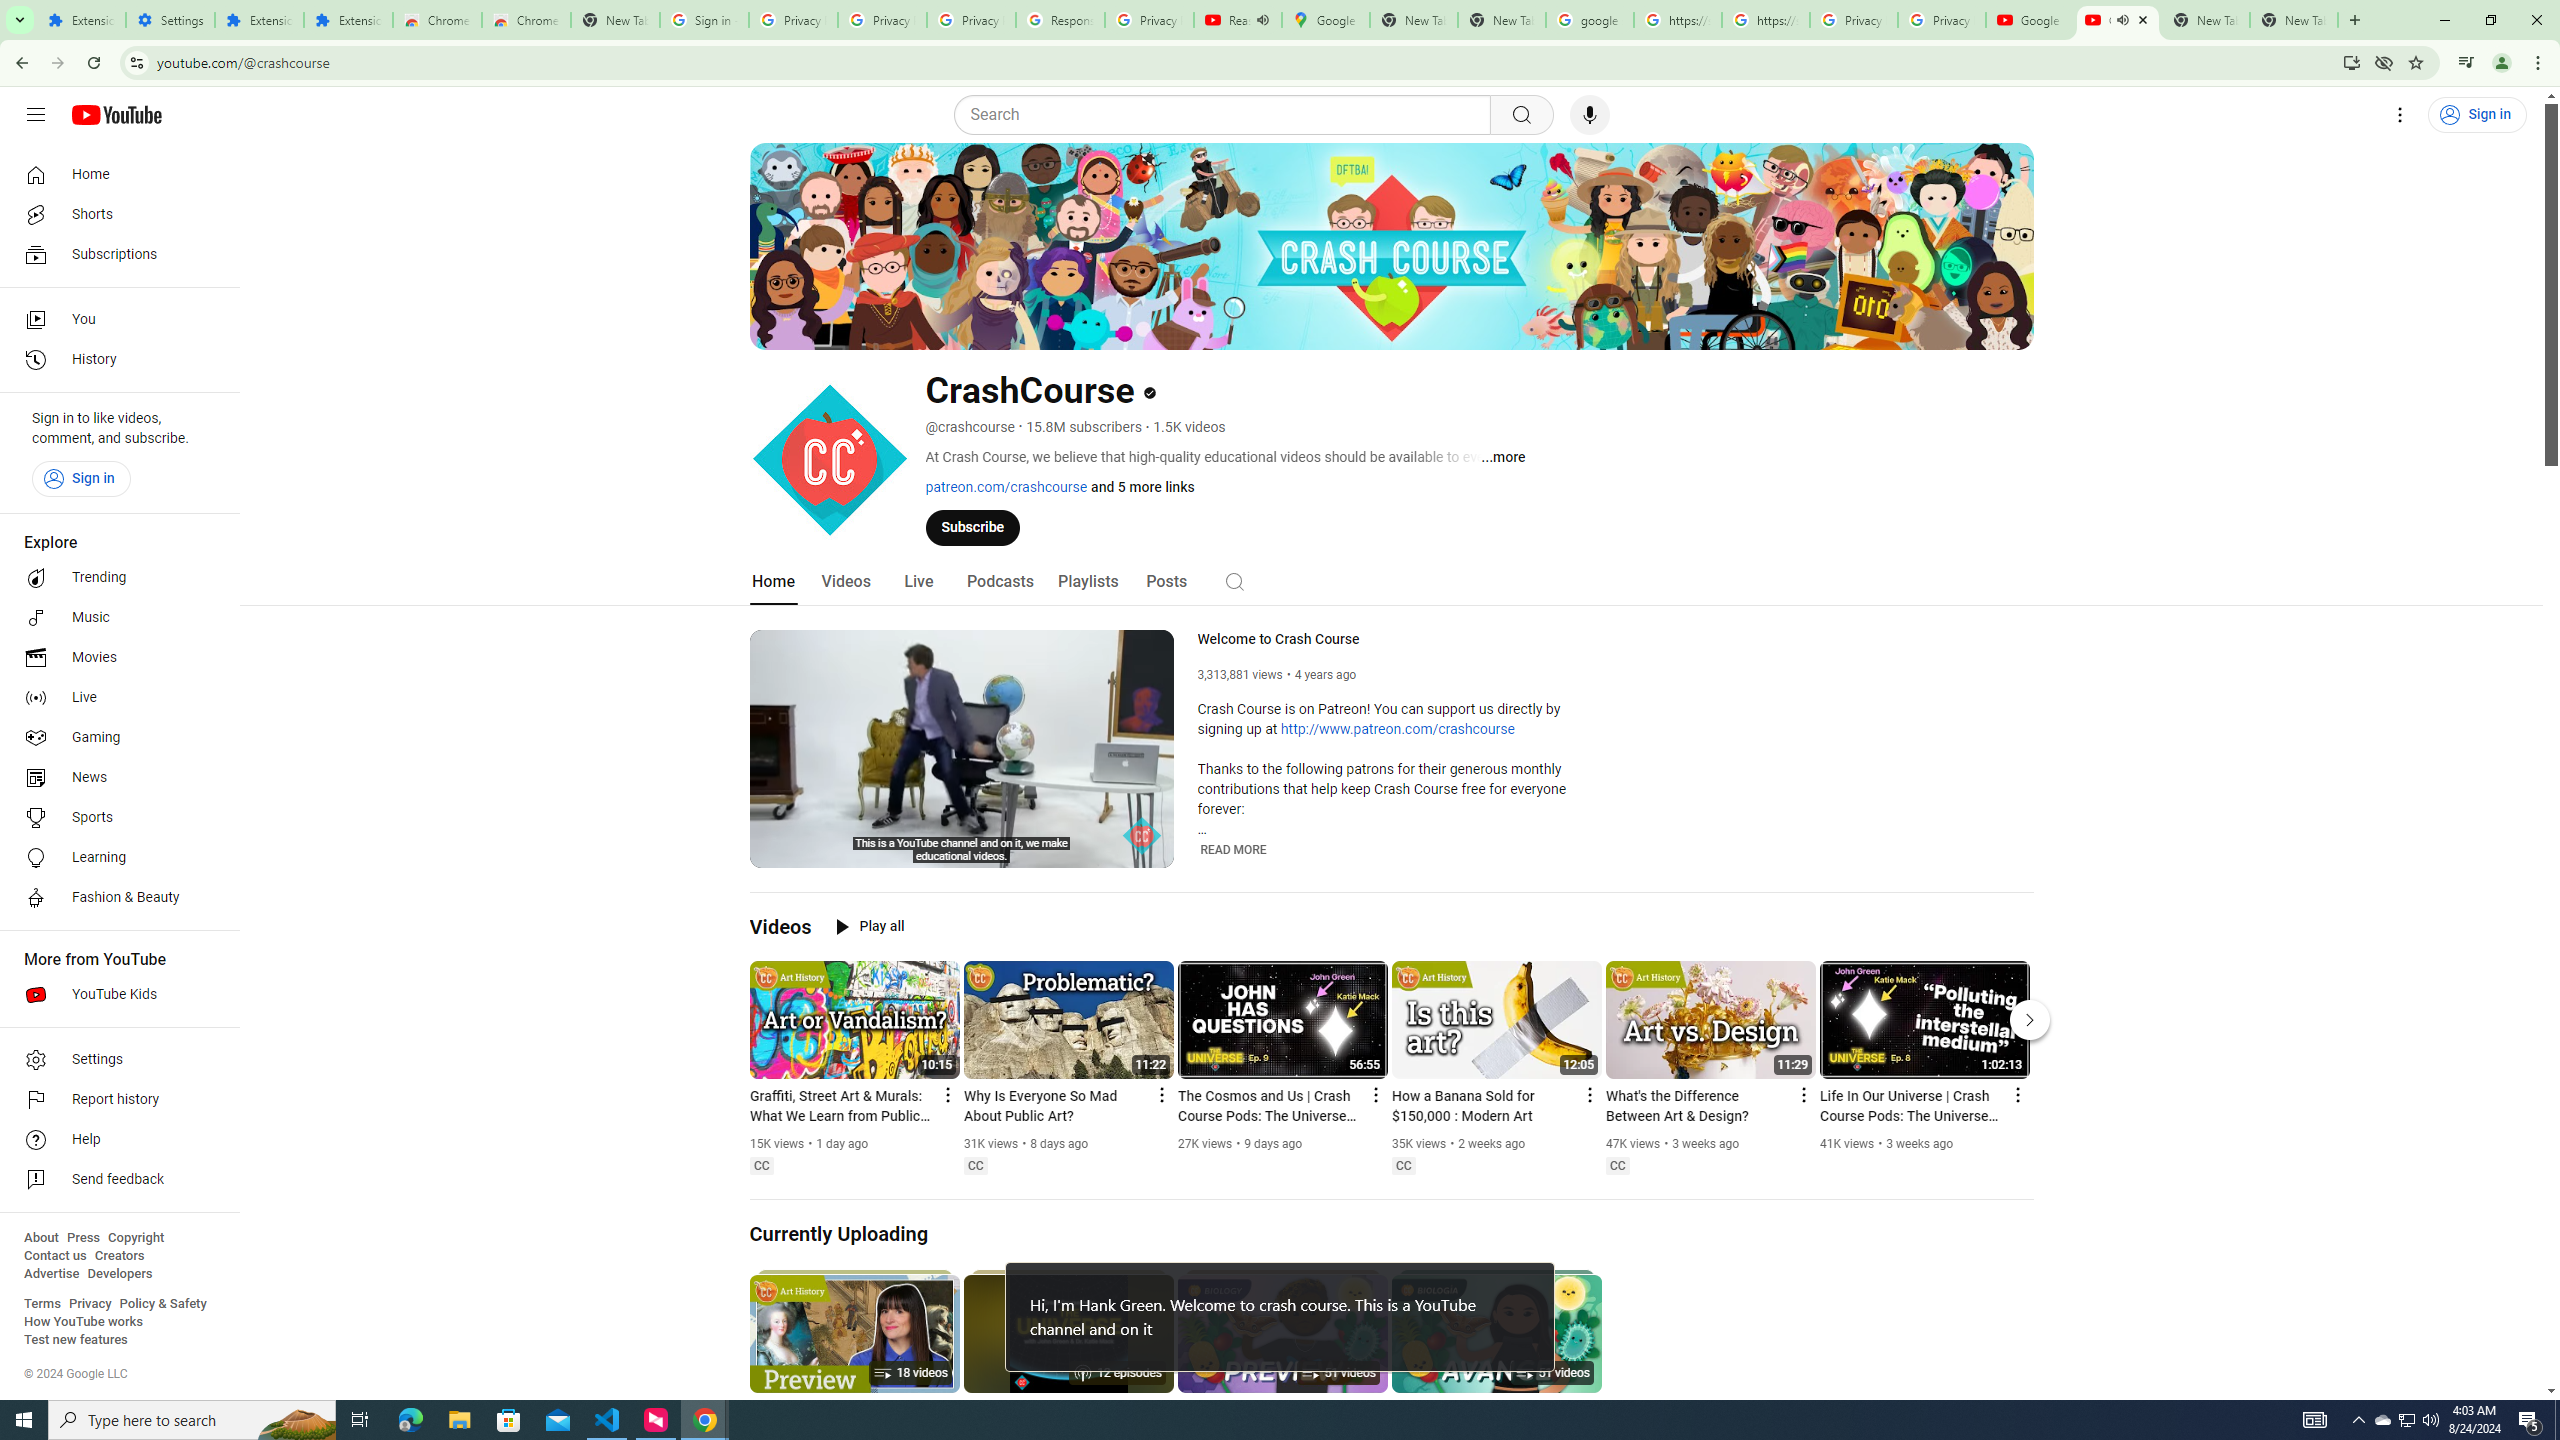 This screenshot has width=2560, height=1440. What do you see at coordinates (114, 898) in the screenshot?
I see `Fashion & Beauty` at bounding box center [114, 898].